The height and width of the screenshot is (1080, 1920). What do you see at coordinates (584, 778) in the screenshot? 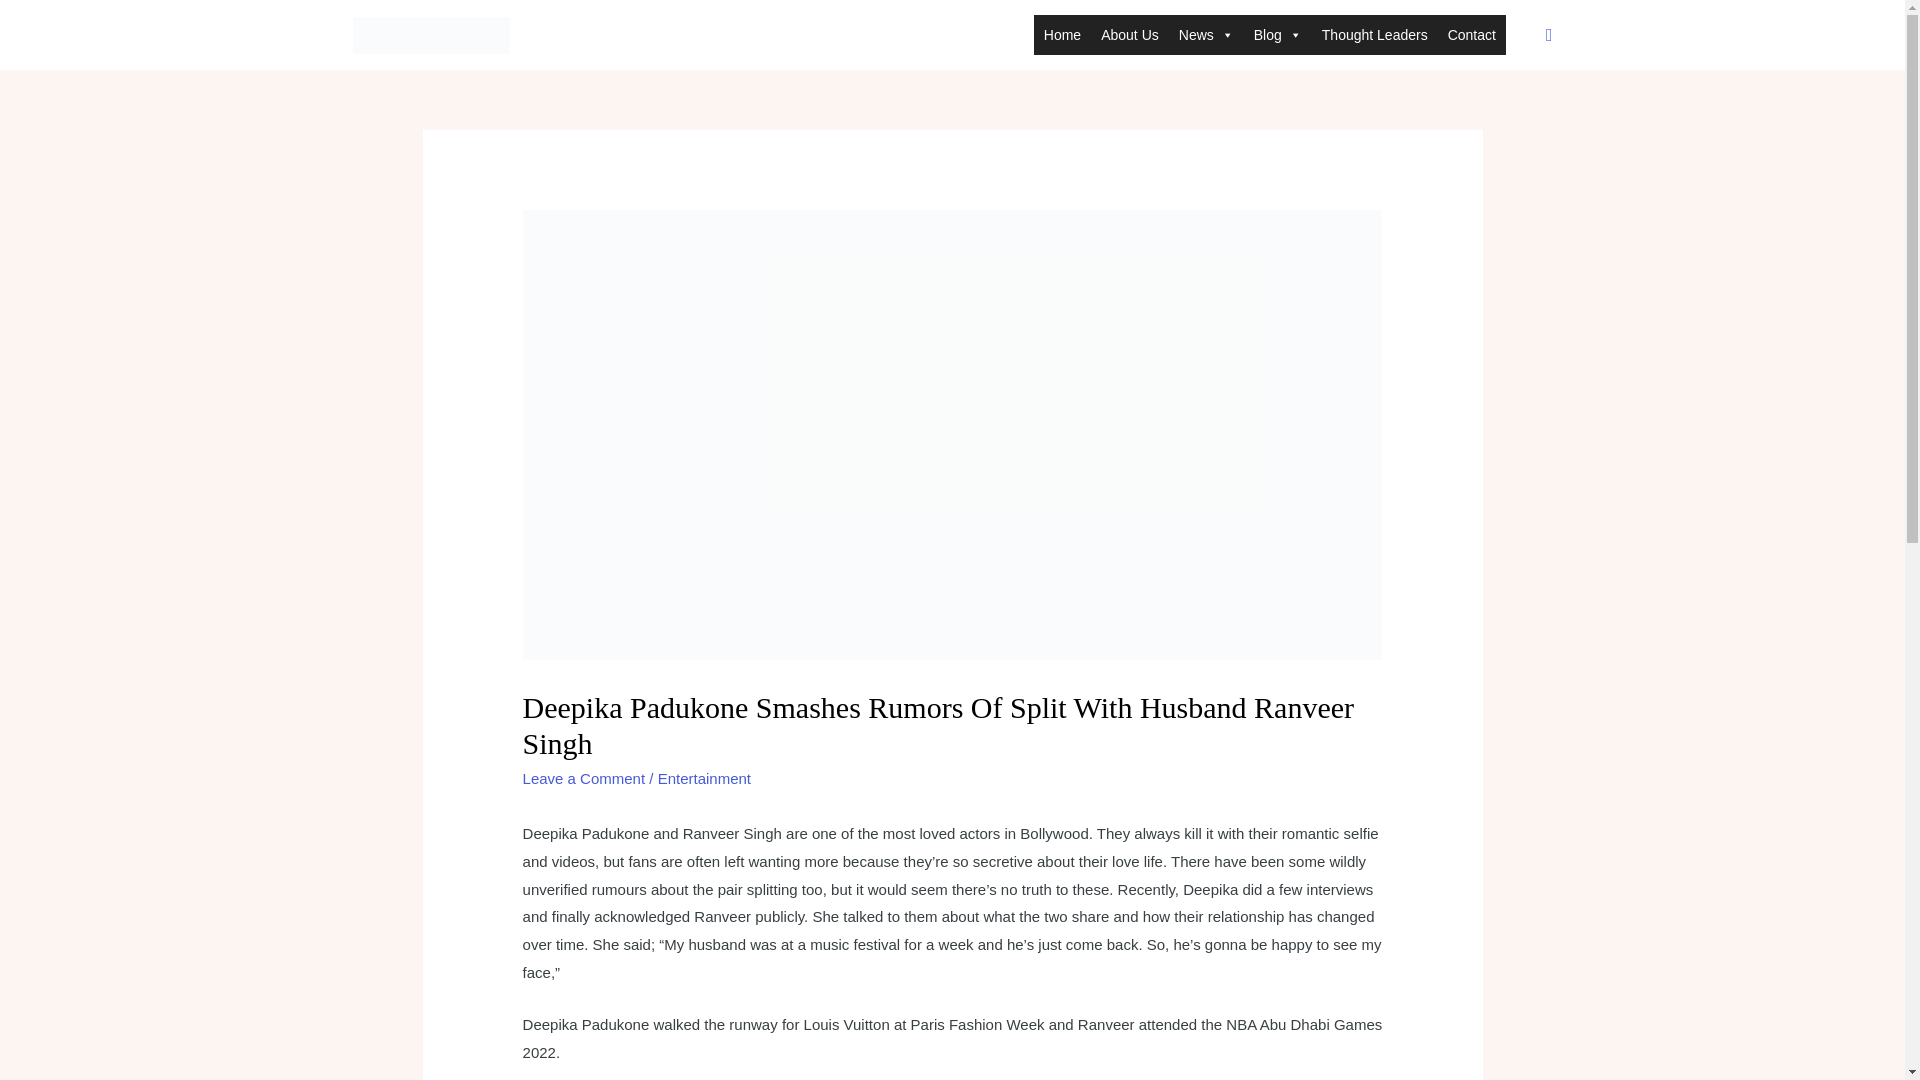
I see `Leave a Comment` at bounding box center [584, 778].